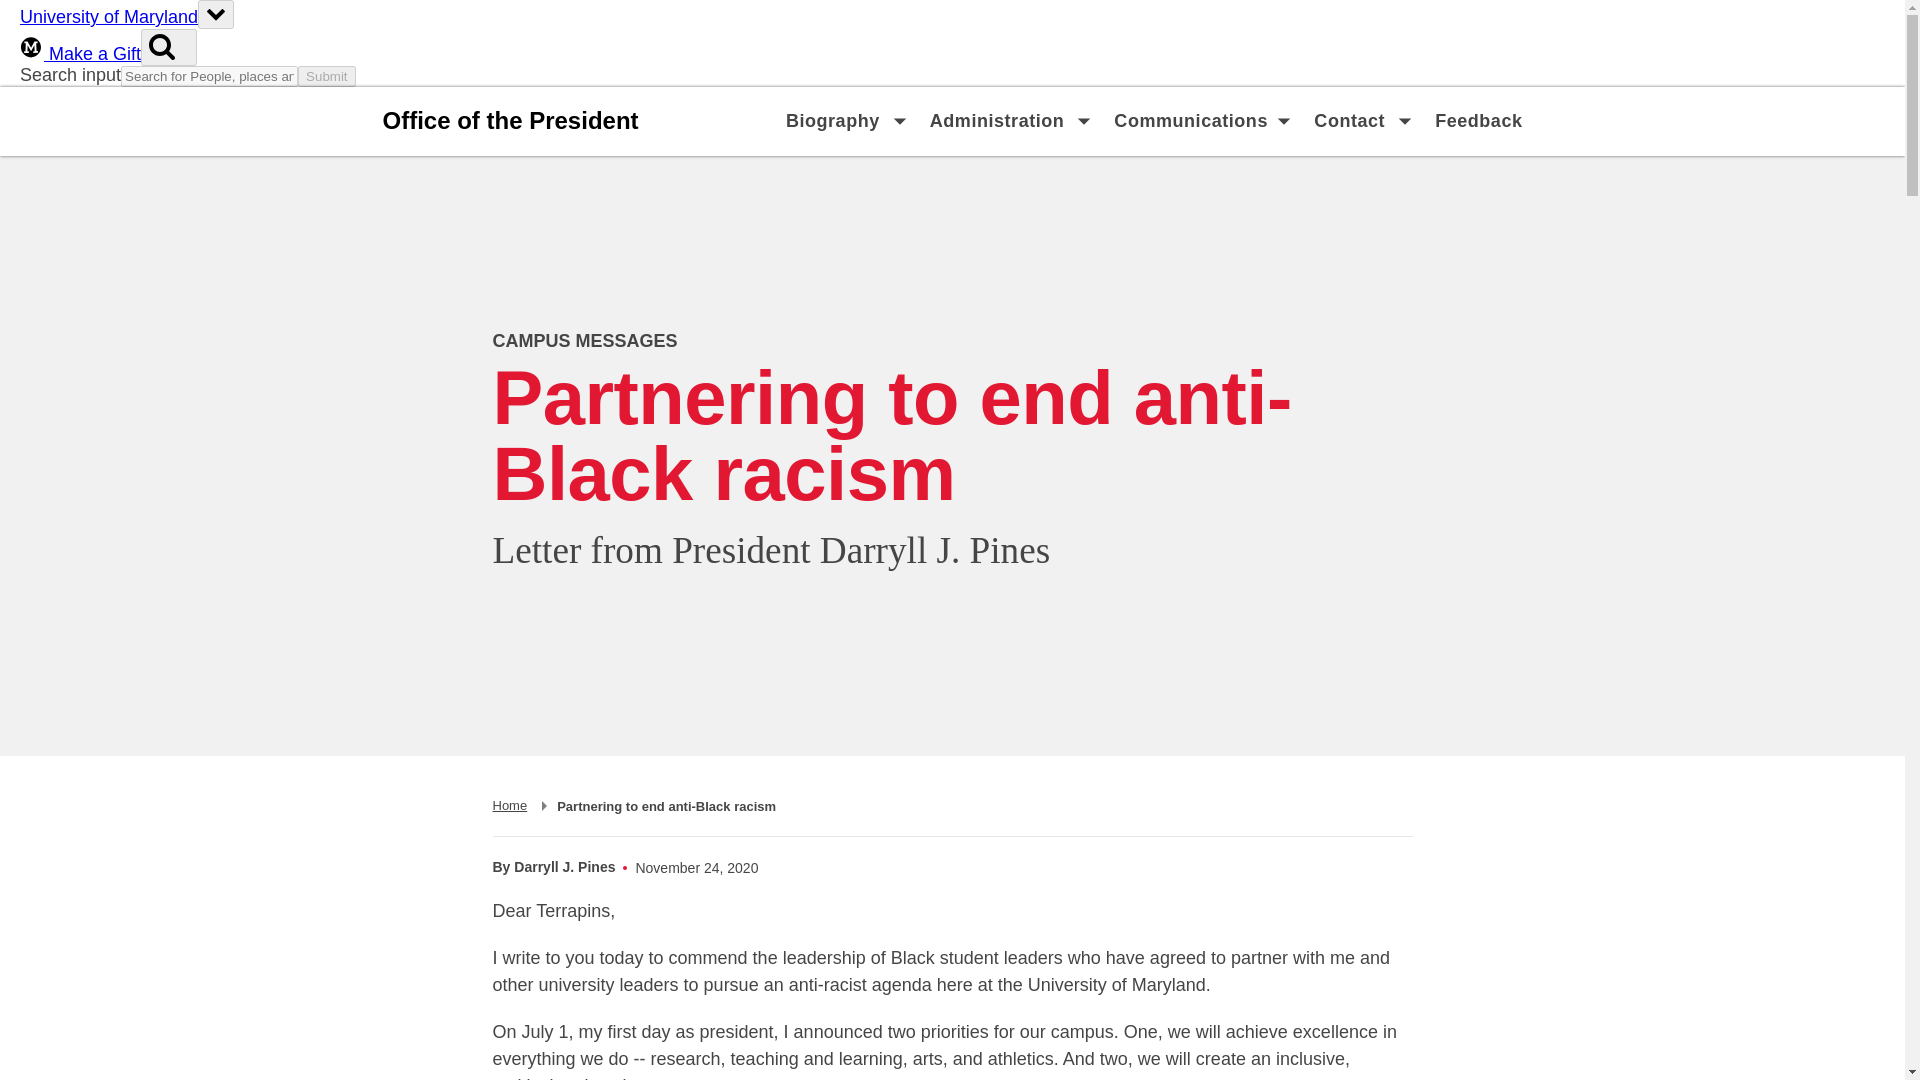 The width and height of the screenshot is (1920, 1080). What do you see at coordinates (1350, 122) in the screenshot?
I see `Contact` at bounding box center [1350, 122].